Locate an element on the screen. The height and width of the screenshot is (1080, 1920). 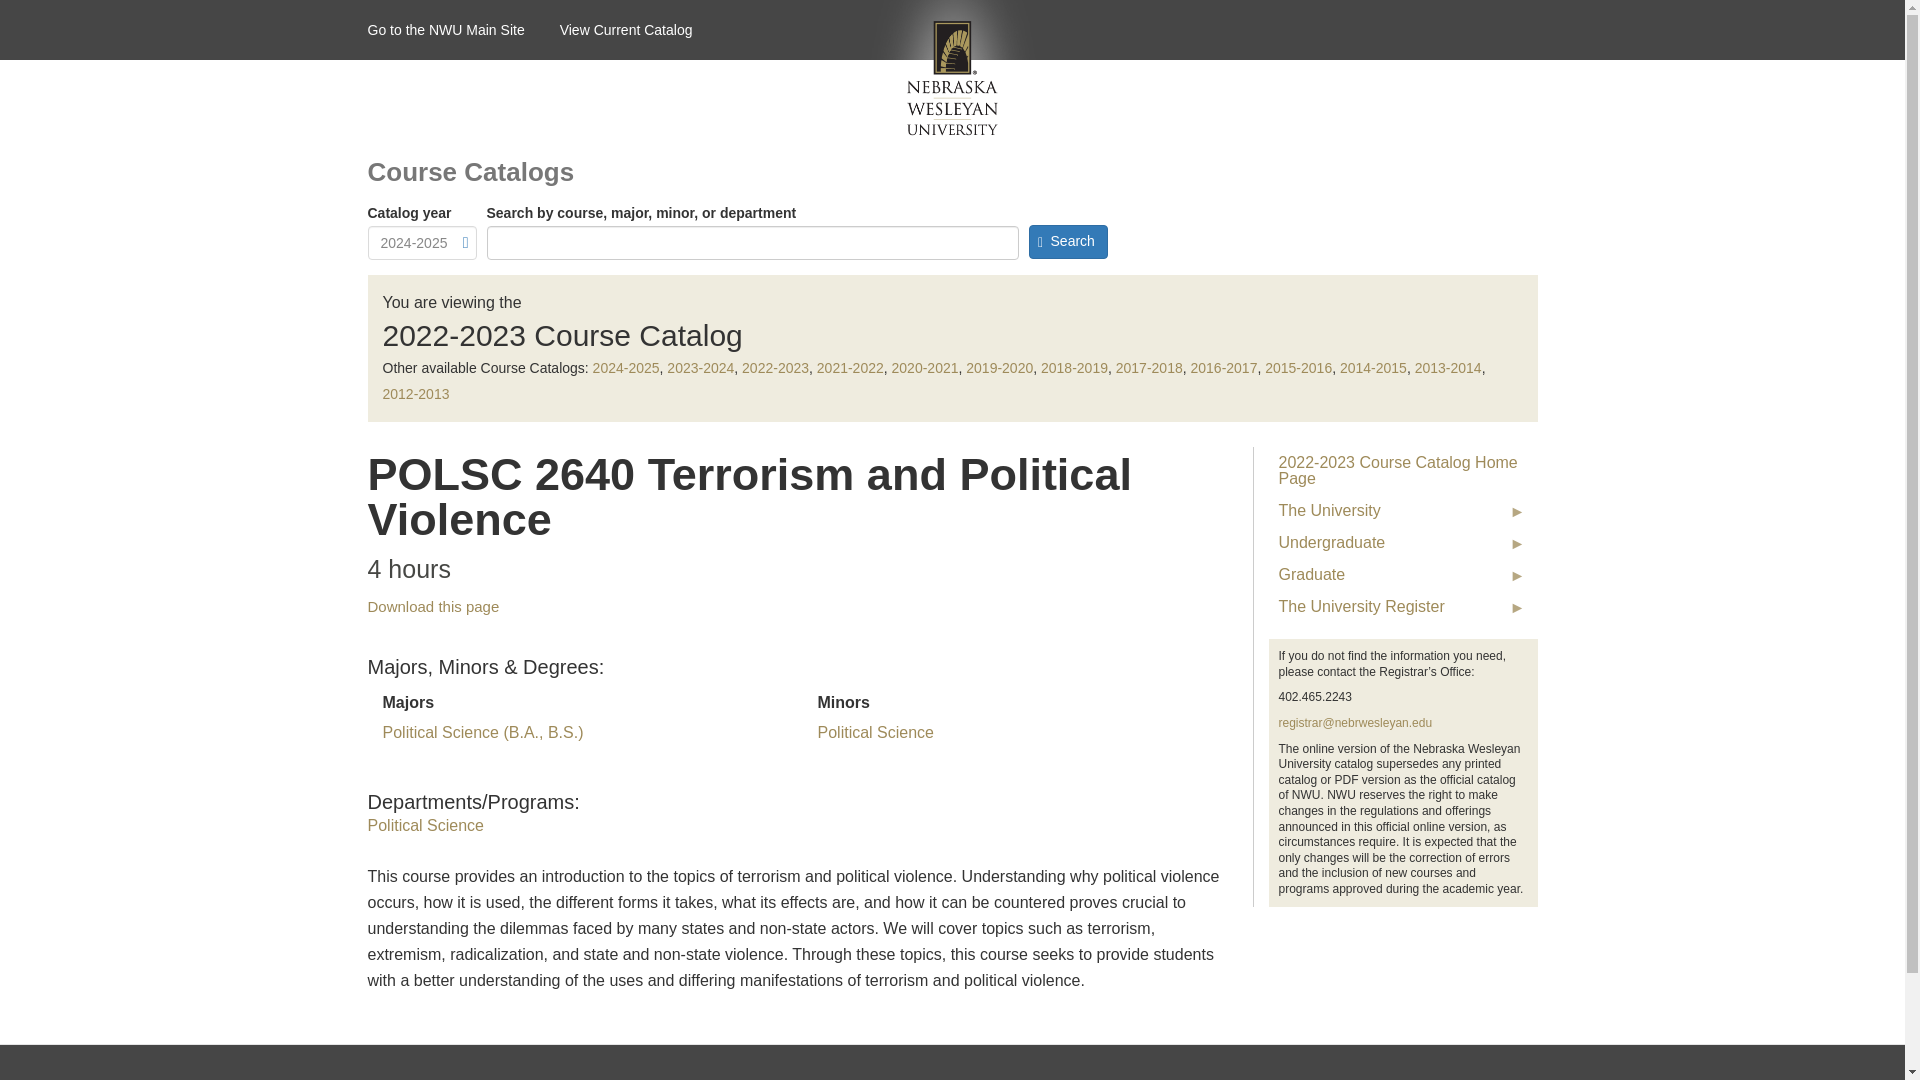
2014-2015 is located at coordinates (1374, 367).